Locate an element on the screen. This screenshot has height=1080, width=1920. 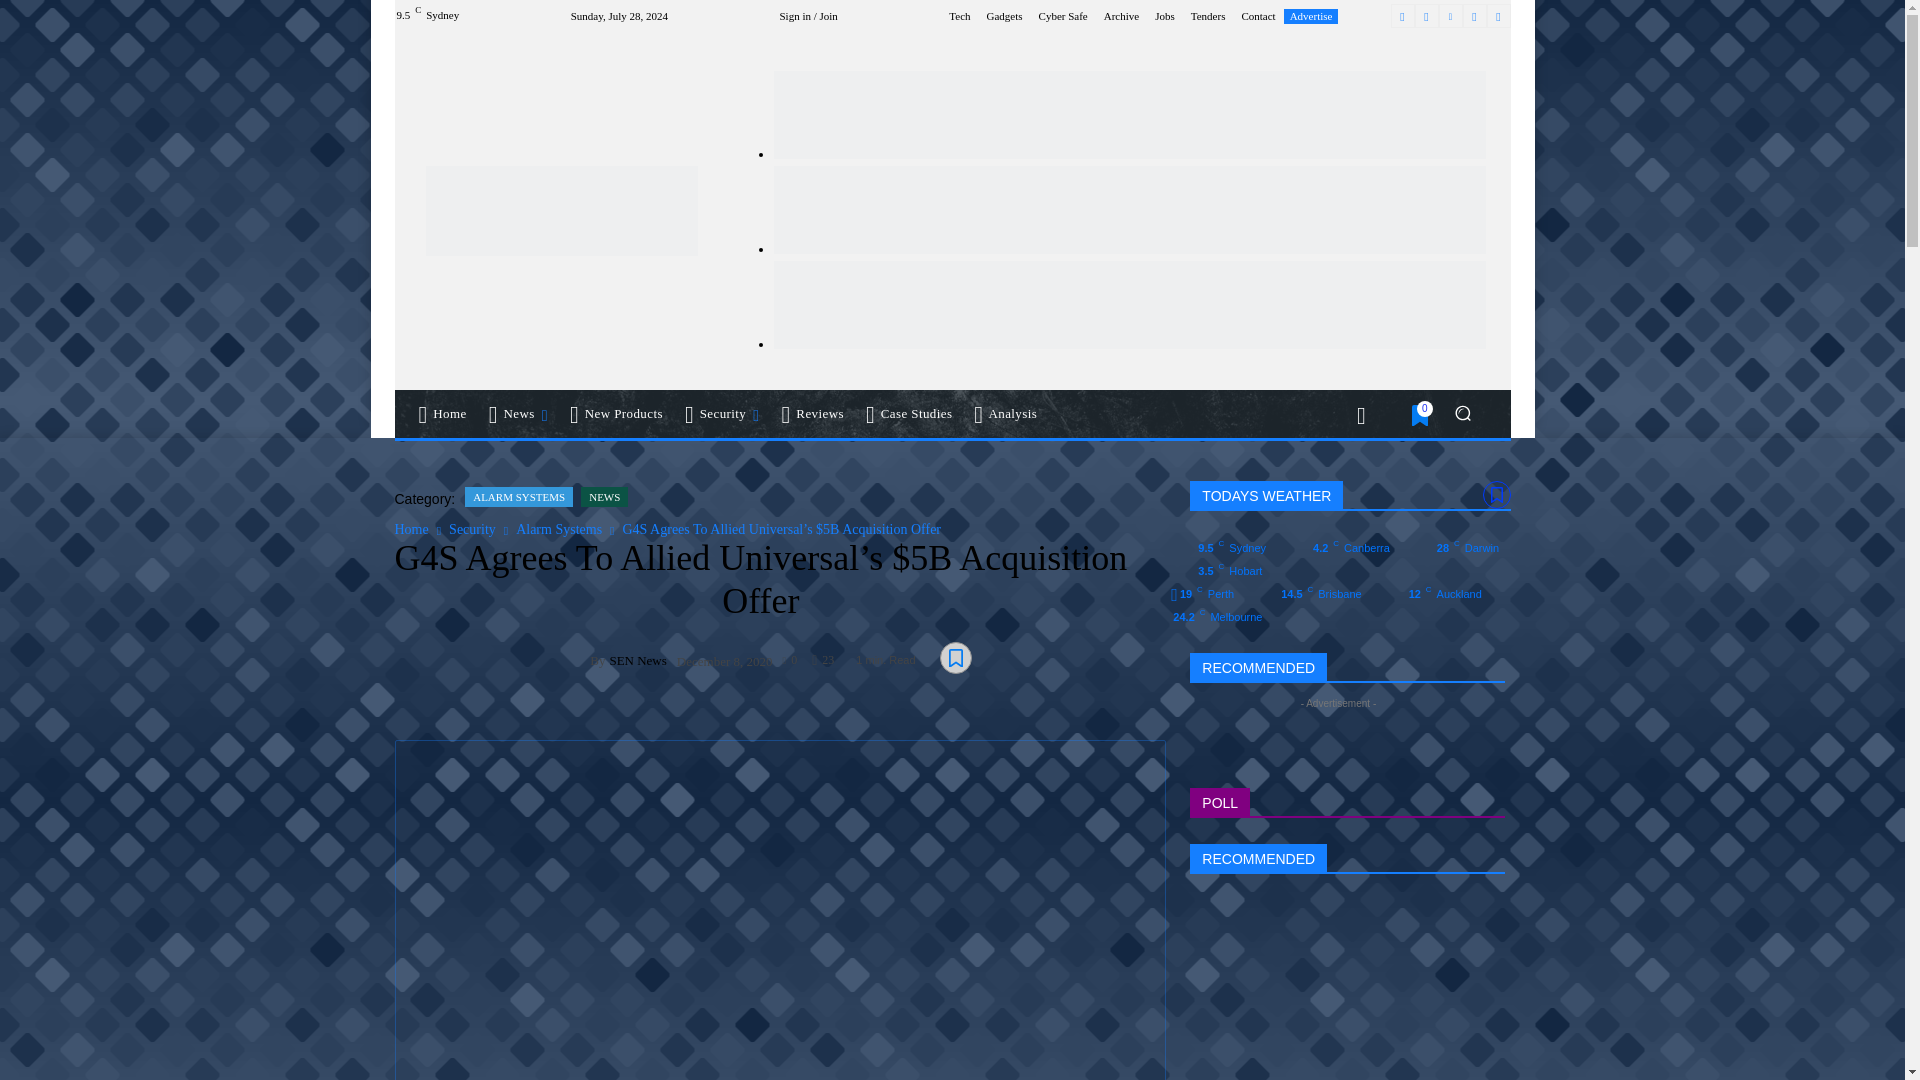
Contact is located at coordinates (1257, 14).